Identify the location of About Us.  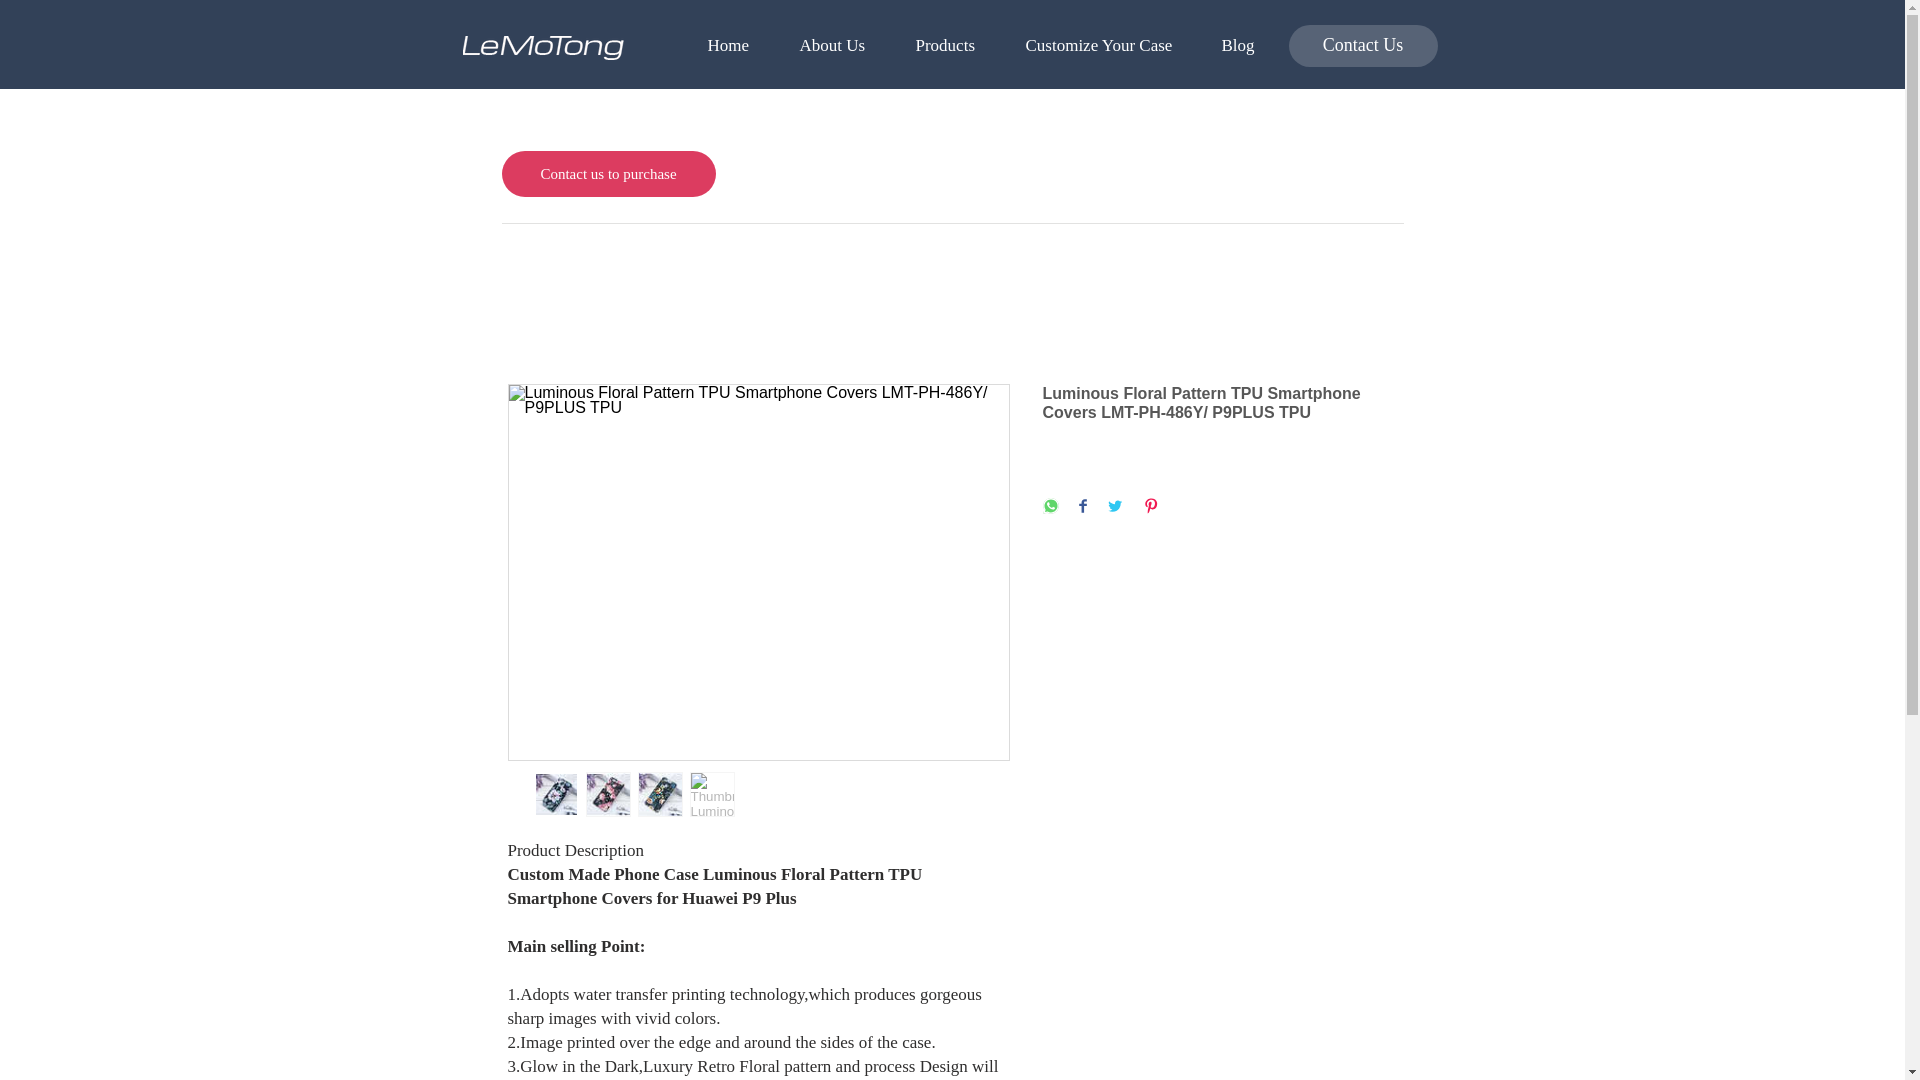
(842, 46).